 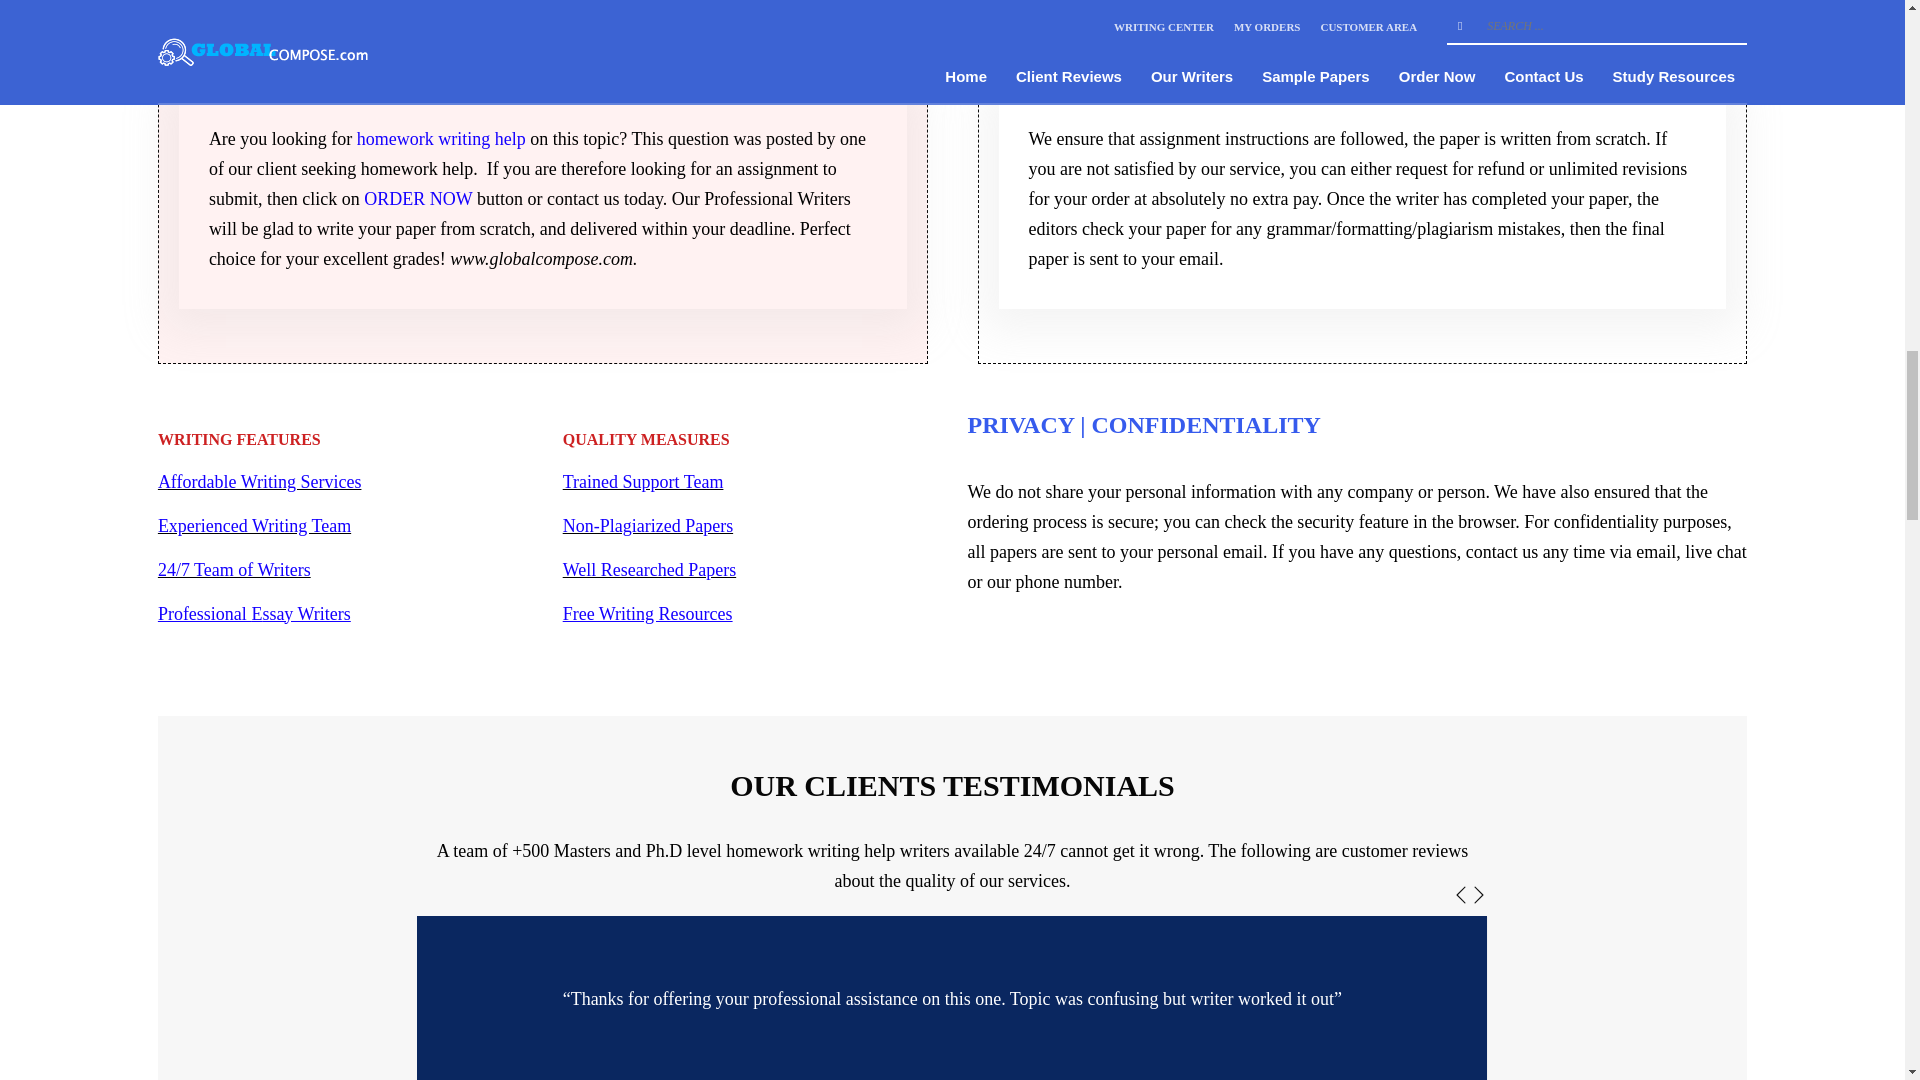 I want to click on Professional Essay Writers, so click(x=254, y=614).